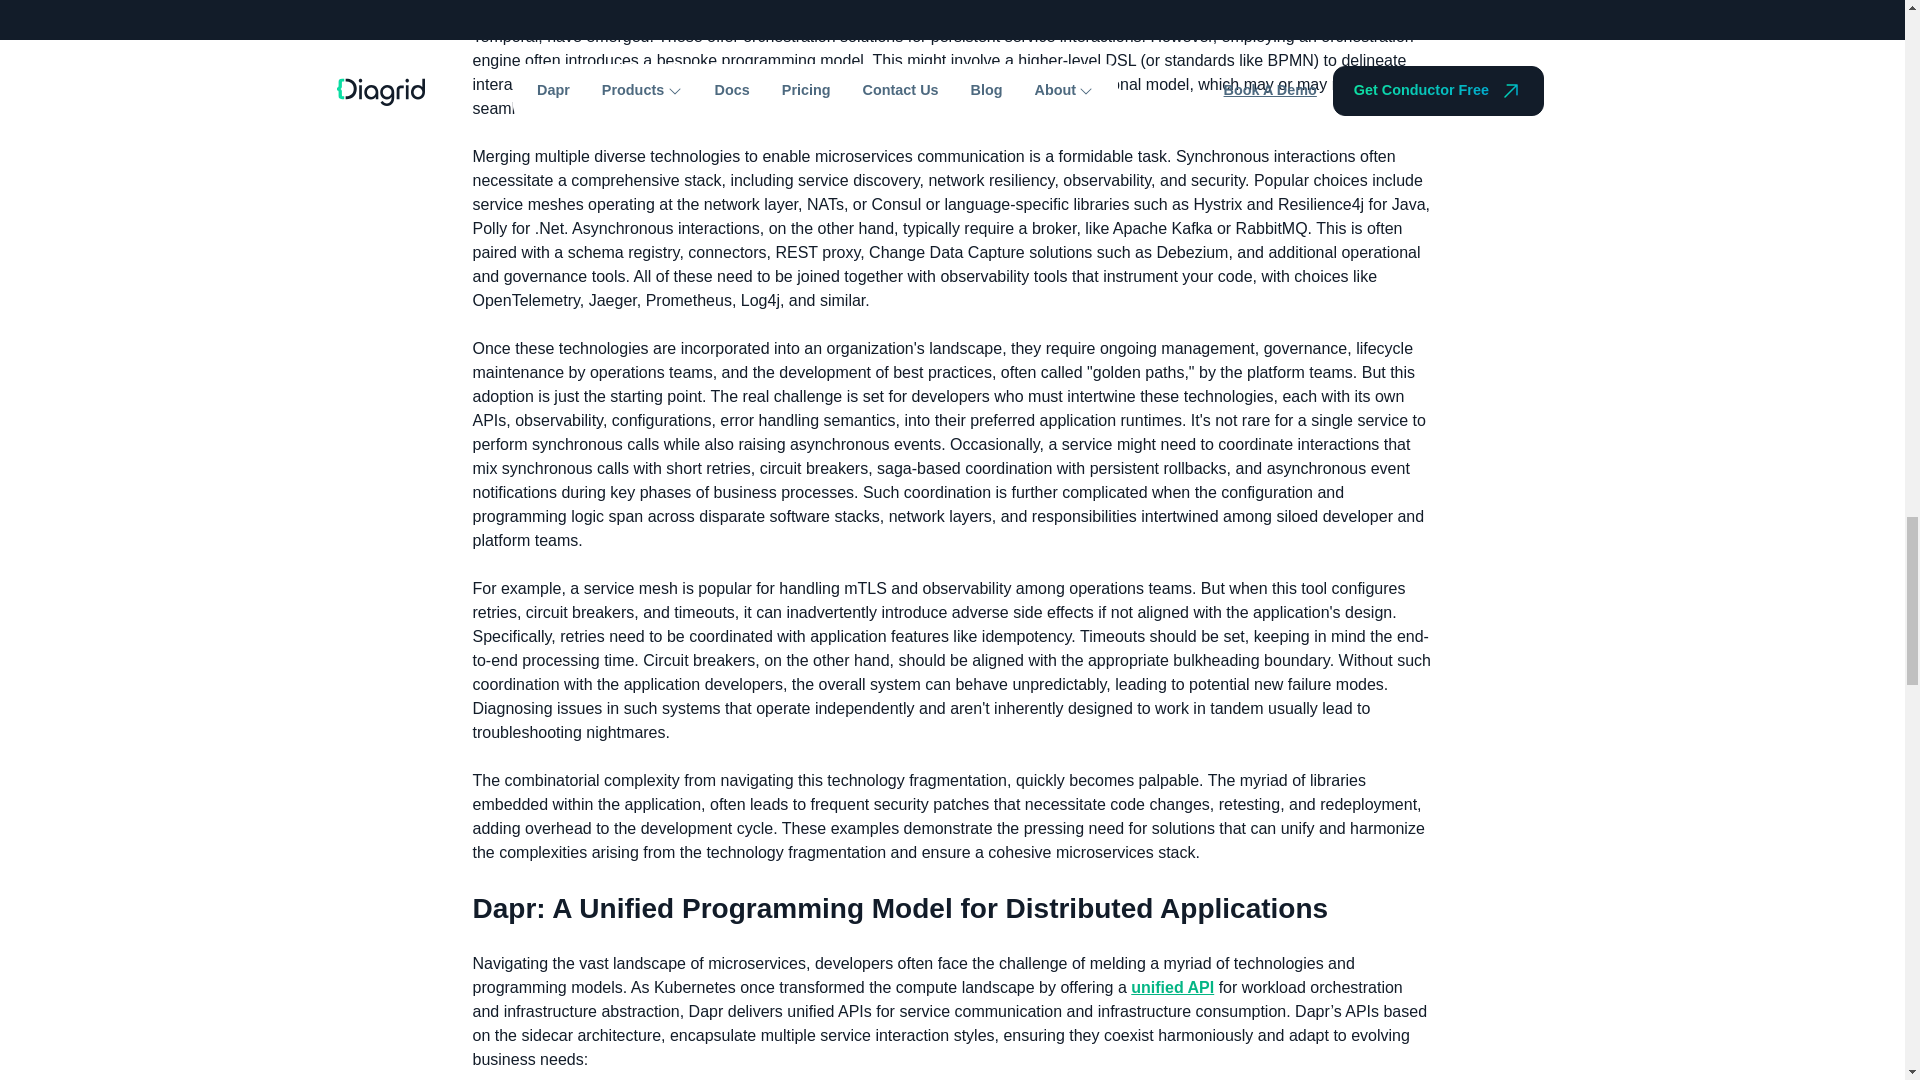  I want to click on unified API, so click(1172, 986).